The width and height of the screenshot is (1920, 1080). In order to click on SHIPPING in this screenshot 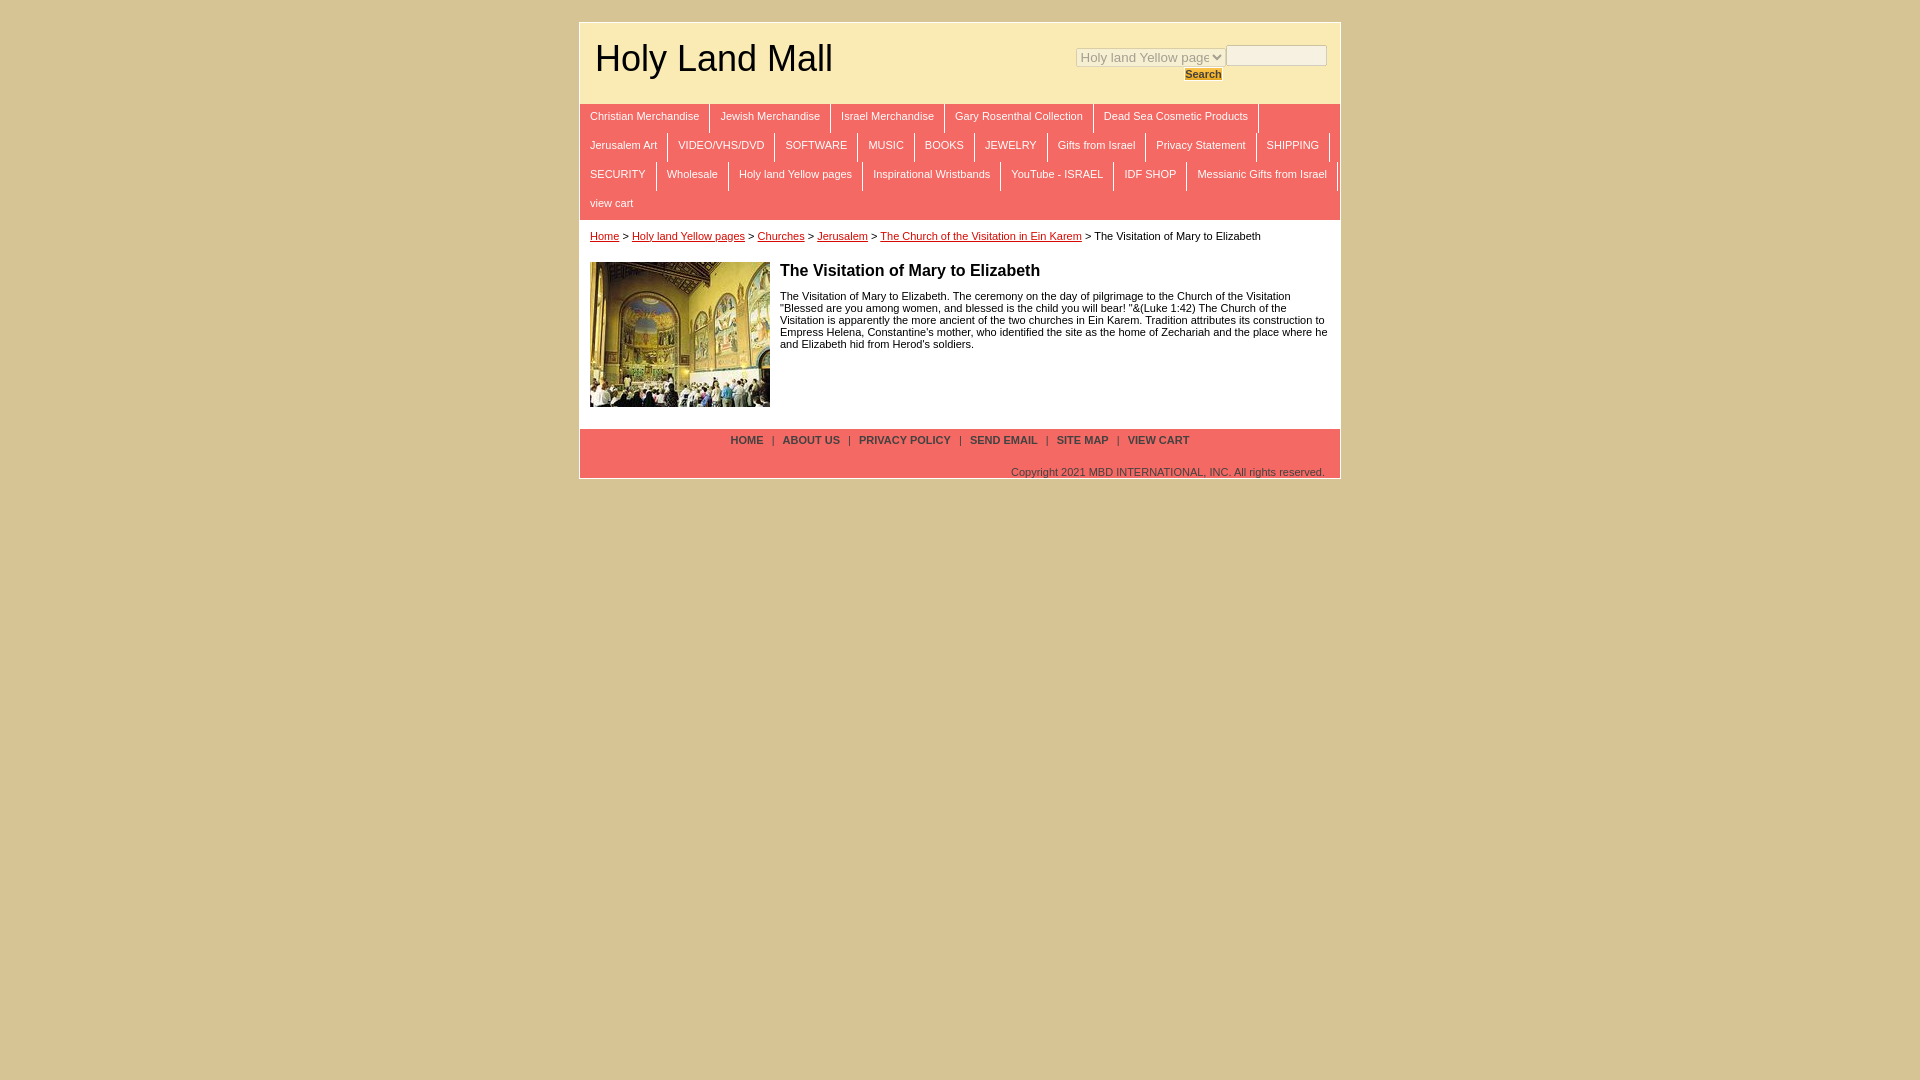, I will do `click(1294, 147)`.